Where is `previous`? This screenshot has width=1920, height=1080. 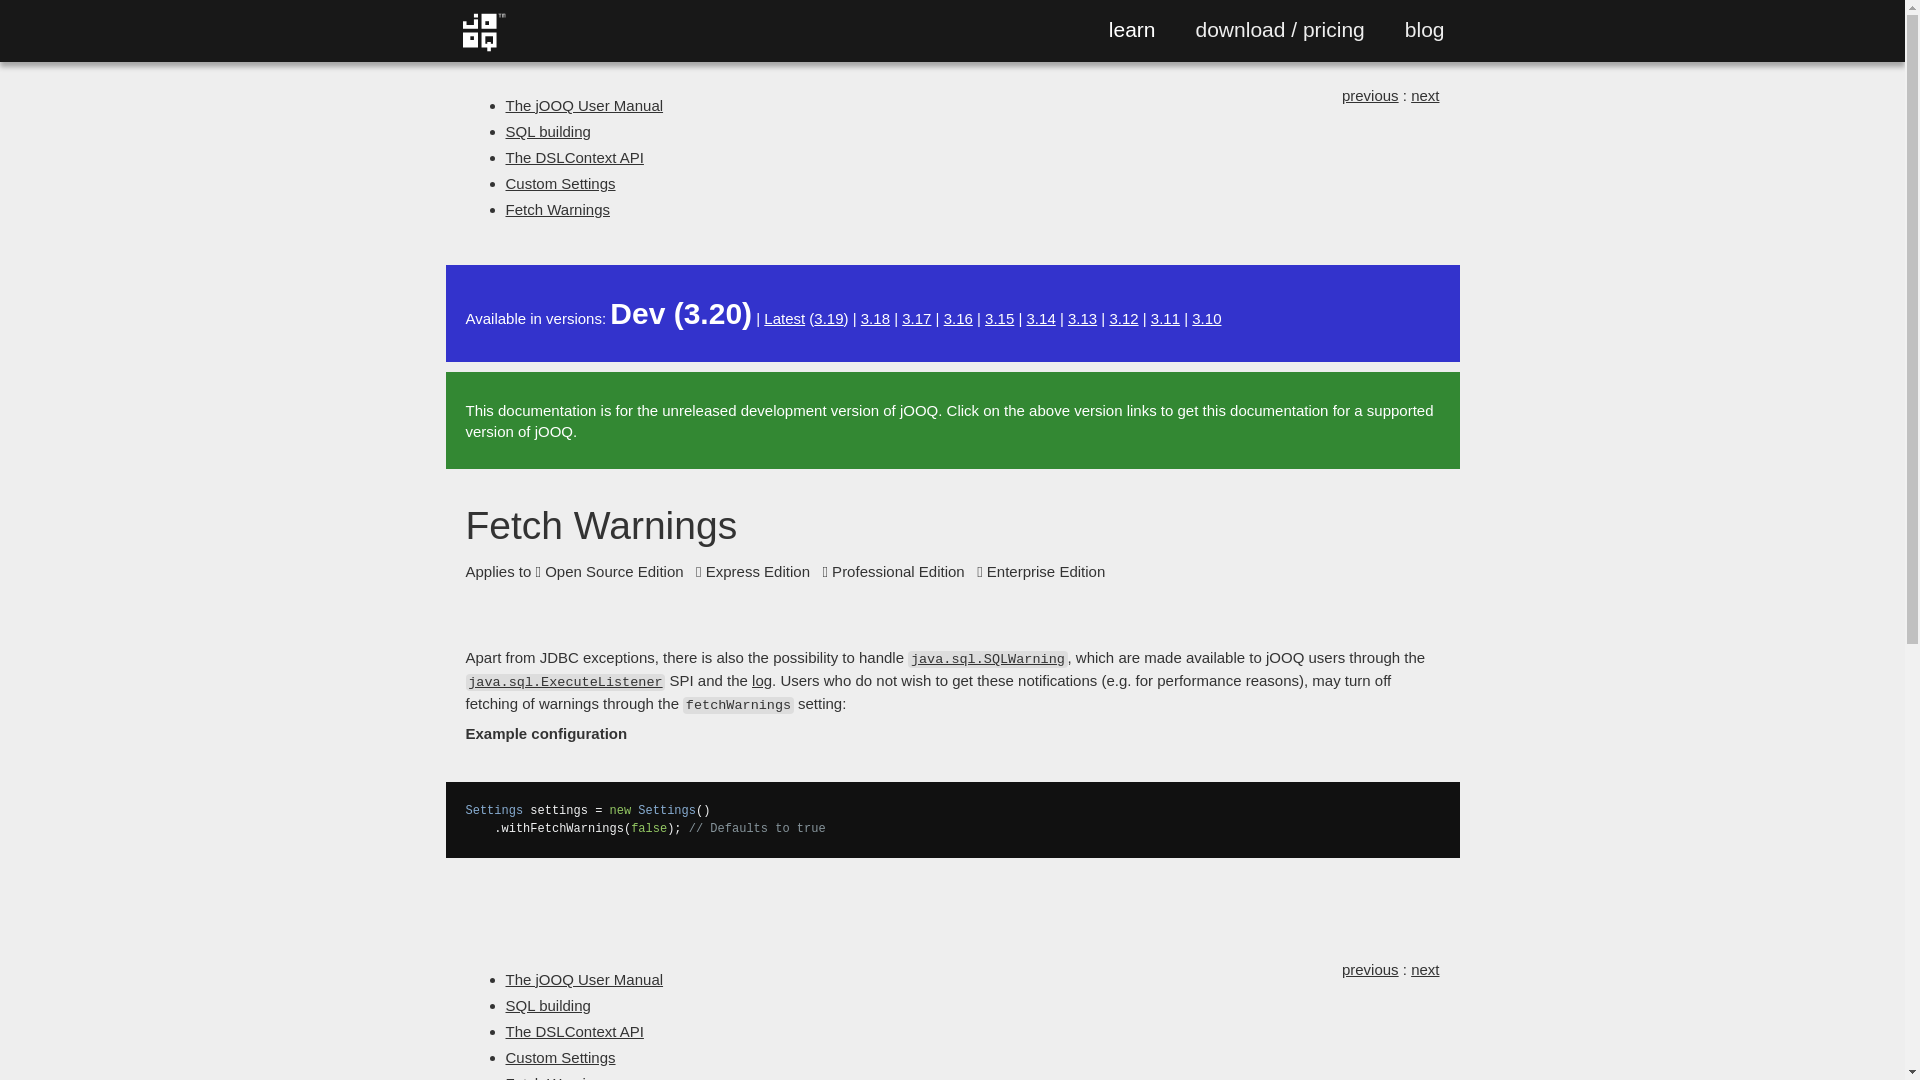 previous is located at coordinates (1370, 970).